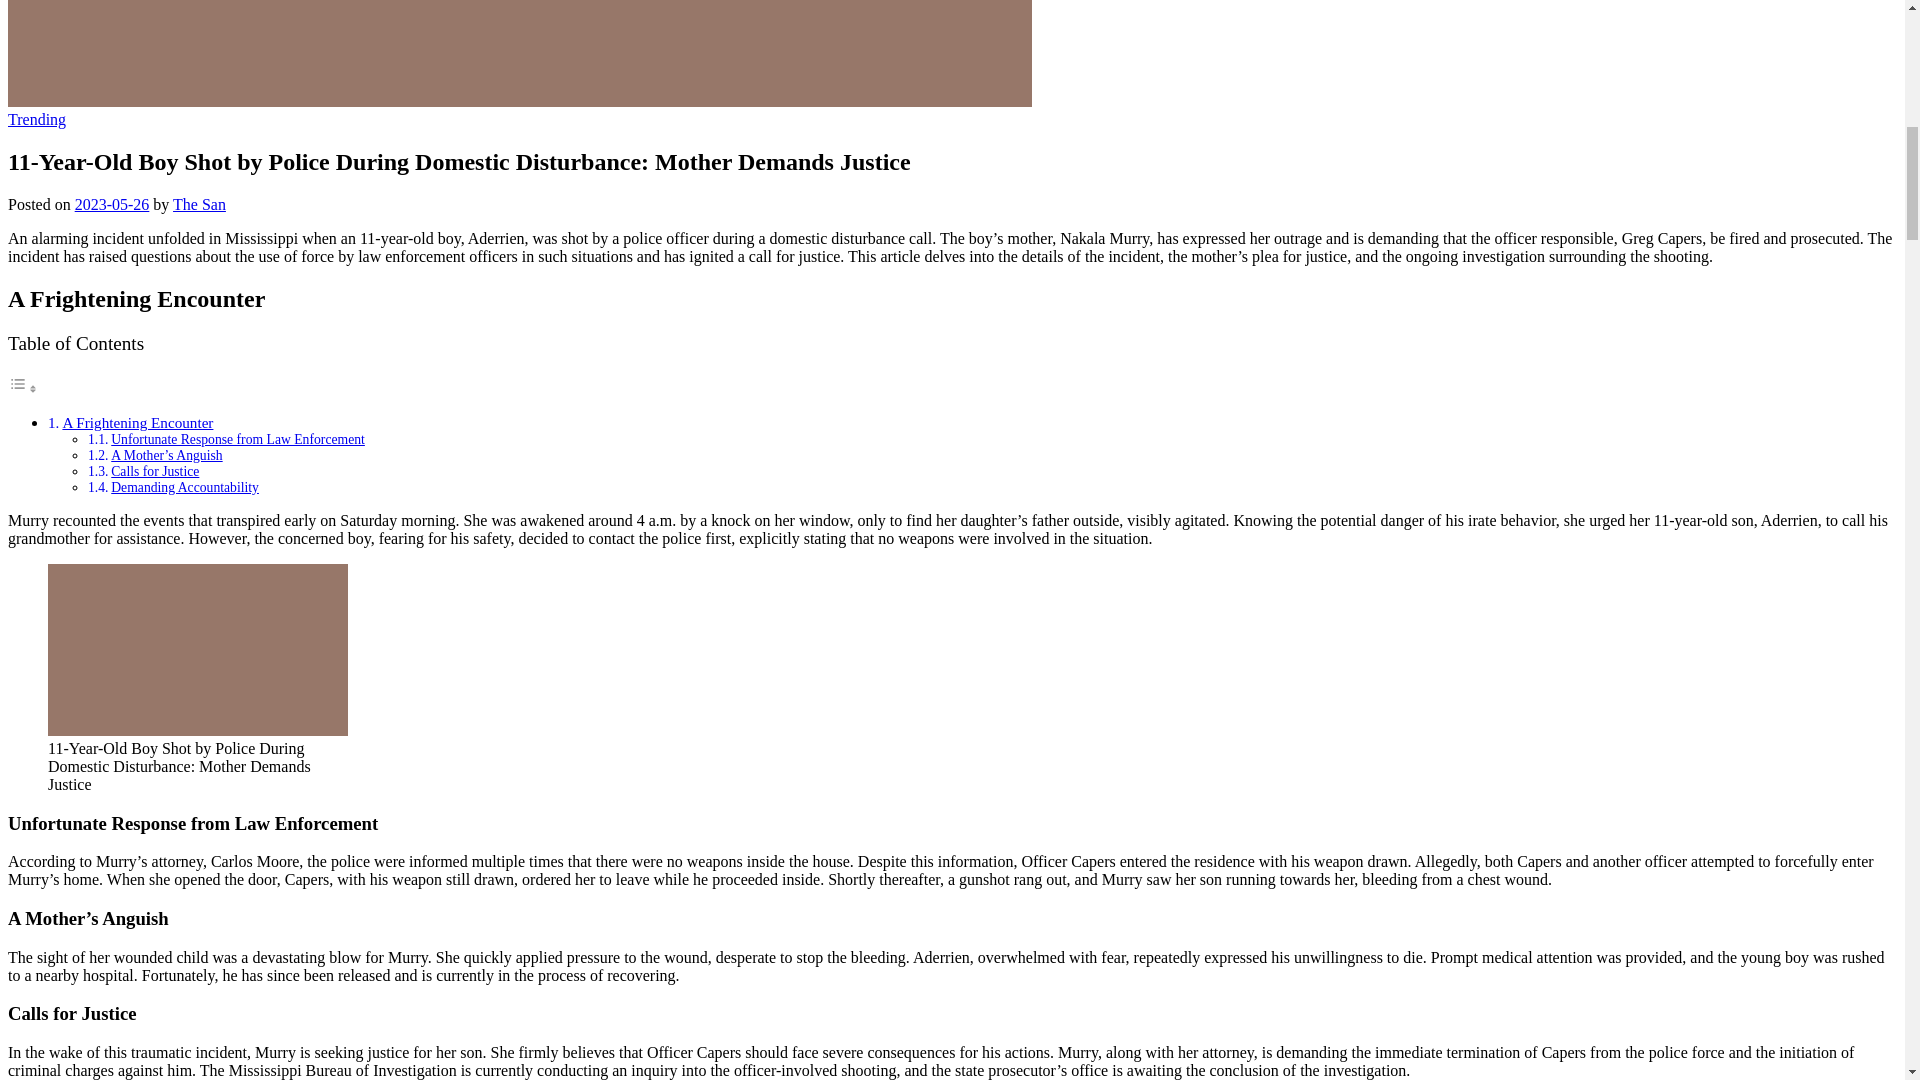  Describe the element at coordinates (112, 204) in the screenshot. I see `2023-05-26` at that location.